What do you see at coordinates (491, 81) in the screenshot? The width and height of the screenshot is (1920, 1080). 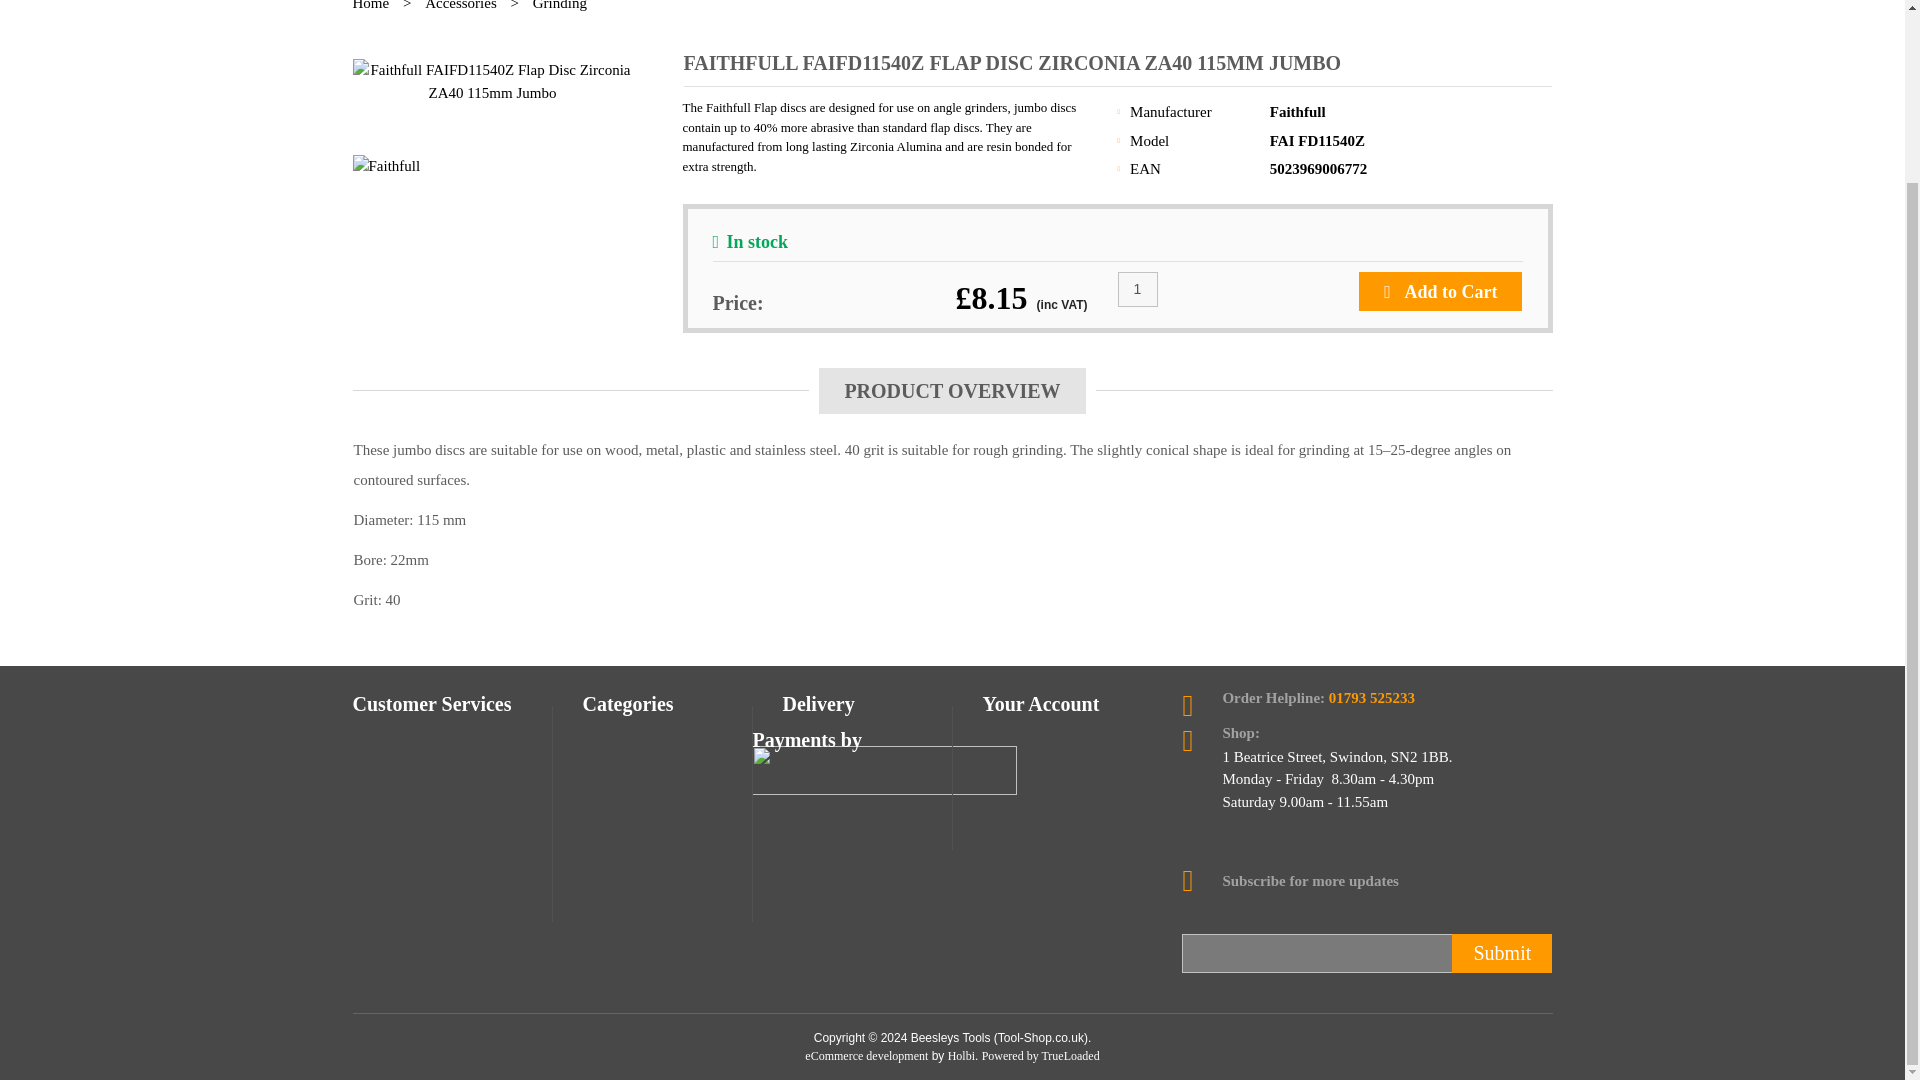 I see `Faithfull FAIFD11540Z Flap Disc Zirconia ZA40 115mm Jumbo` at bounding box center [491, 81].